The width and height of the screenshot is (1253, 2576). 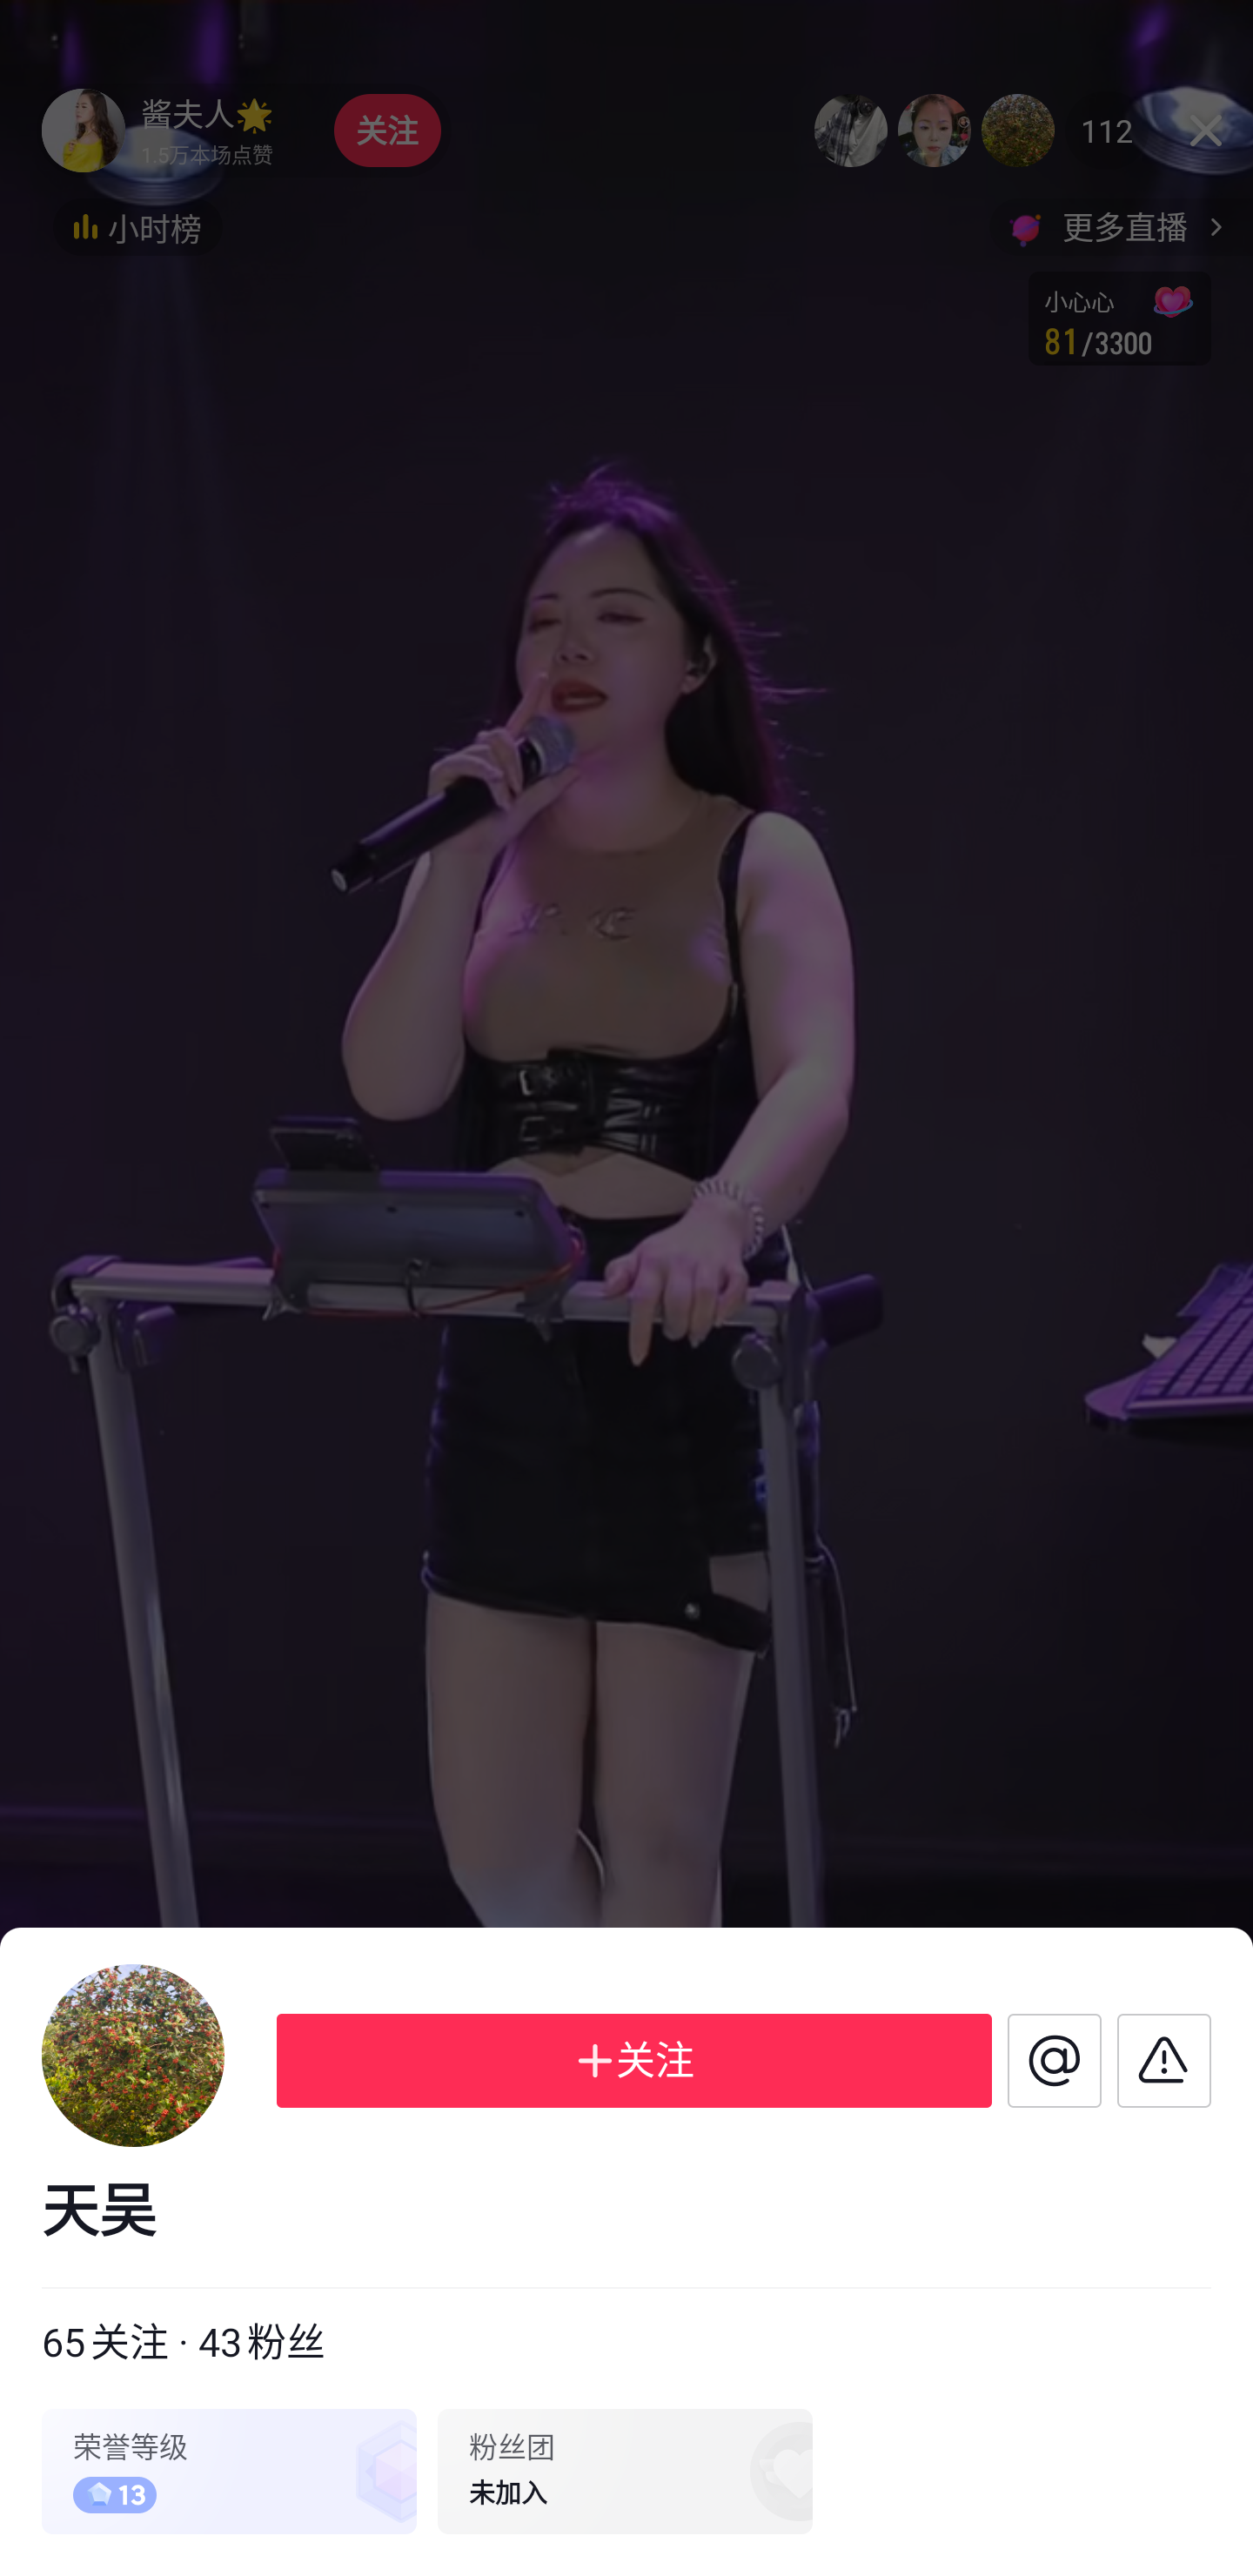 I want to click on 举报 按钮, so click(x=1164, y=2061).